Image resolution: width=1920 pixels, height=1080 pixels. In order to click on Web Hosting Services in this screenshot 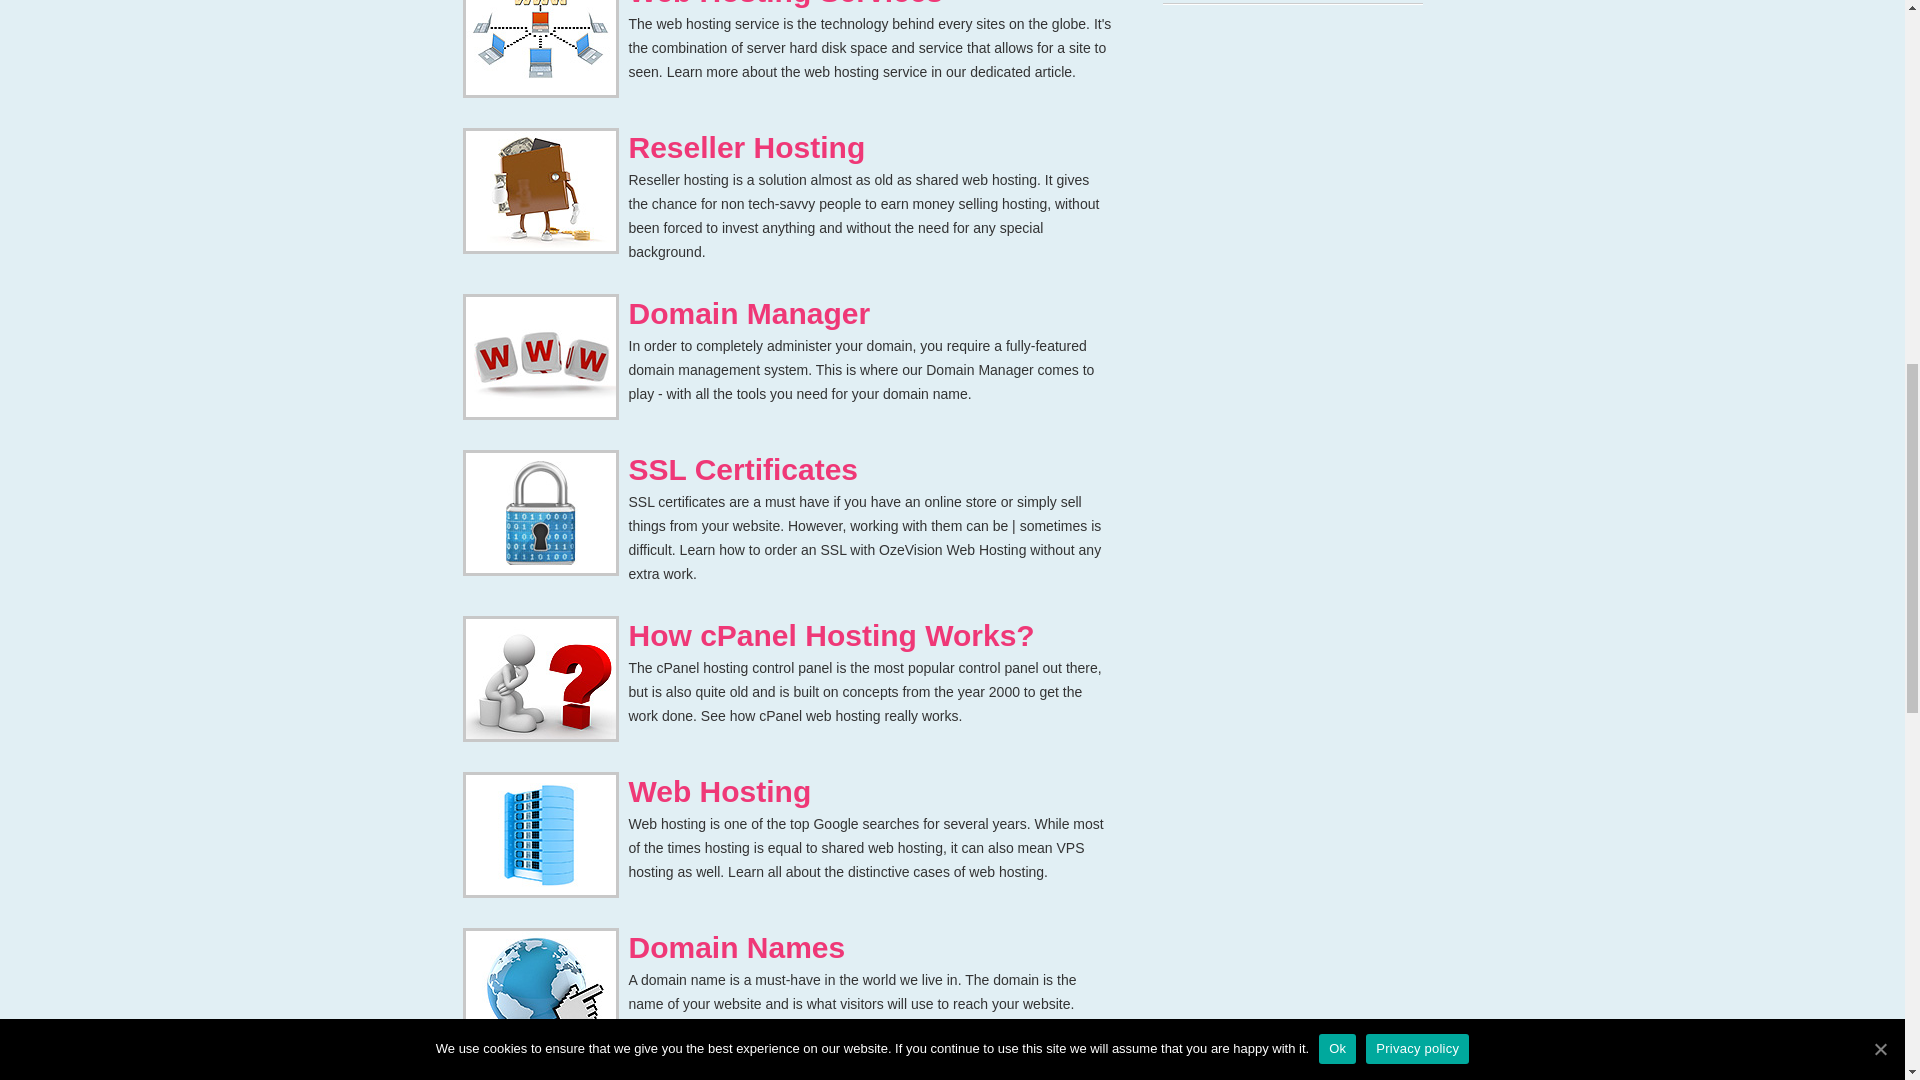, I will do `click(784, 4)`.